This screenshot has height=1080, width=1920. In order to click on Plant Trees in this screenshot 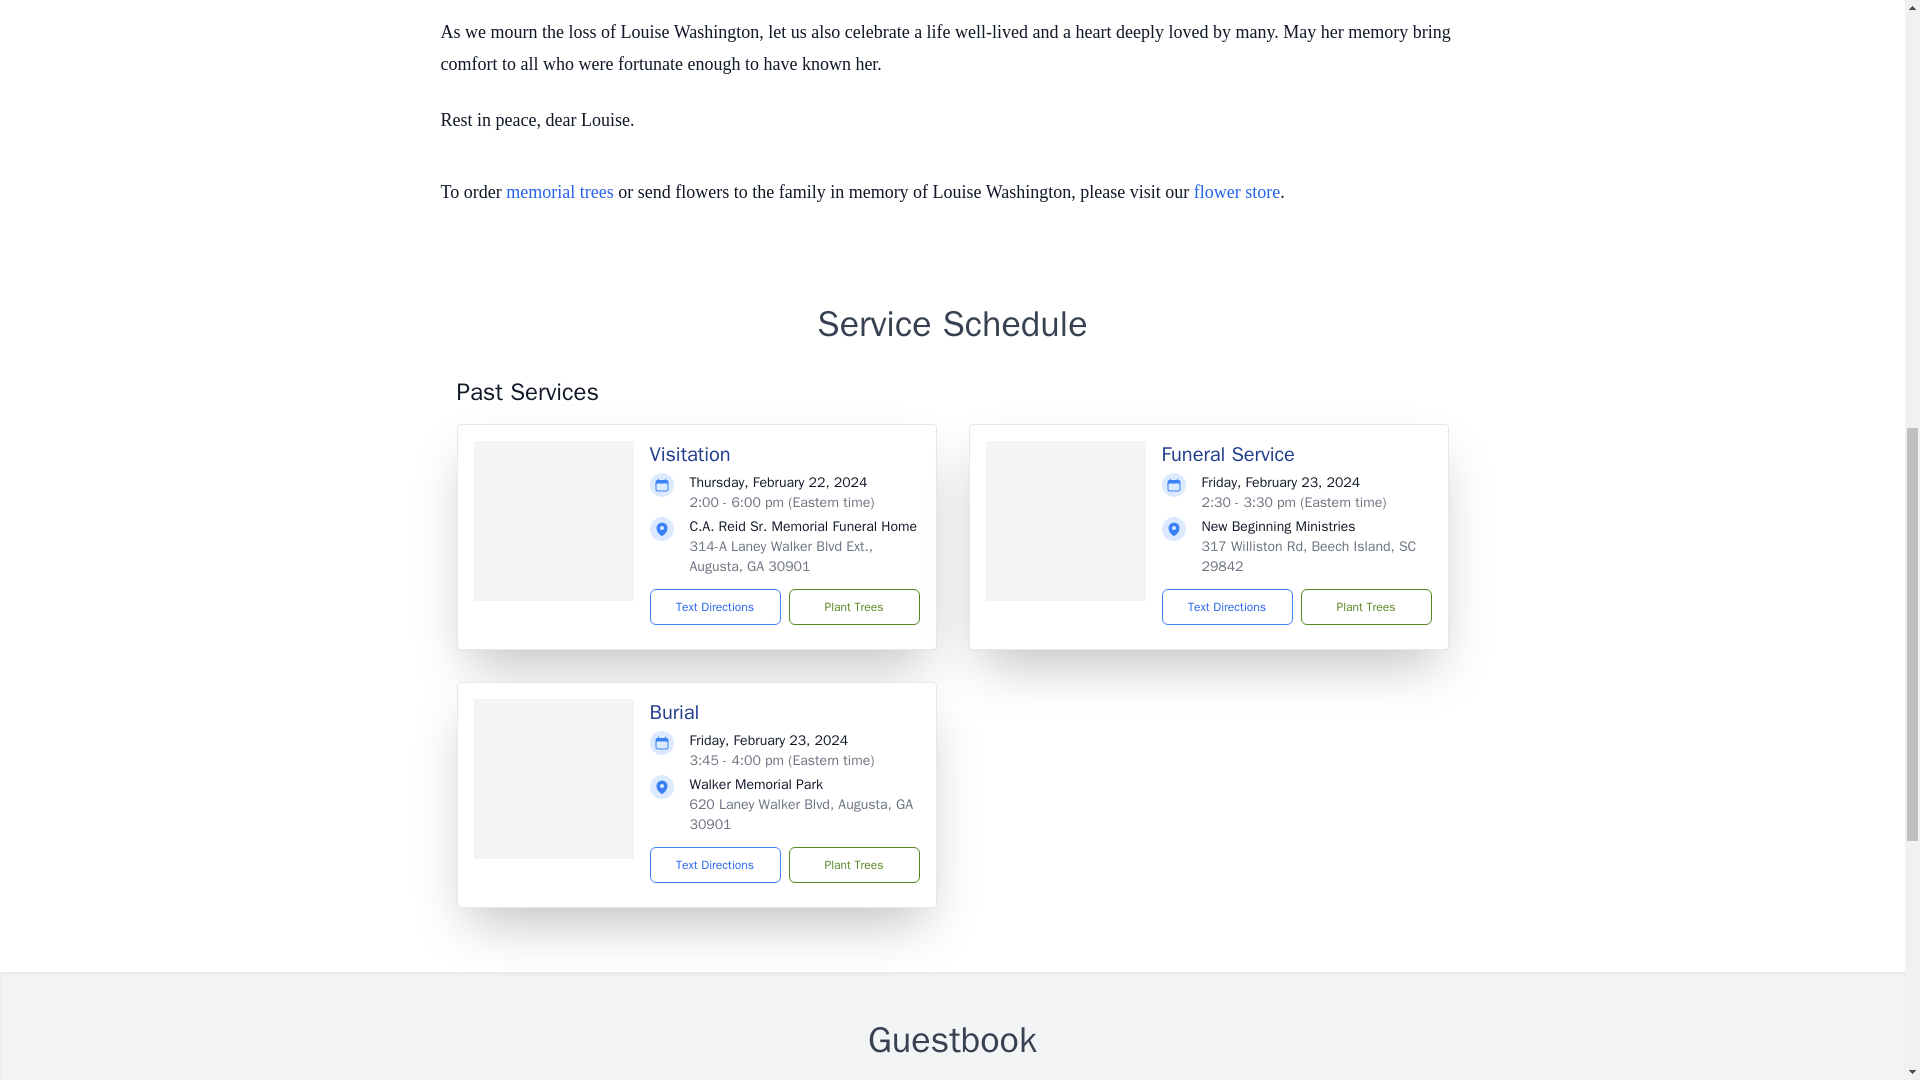, I will do `click(853, 864)`.